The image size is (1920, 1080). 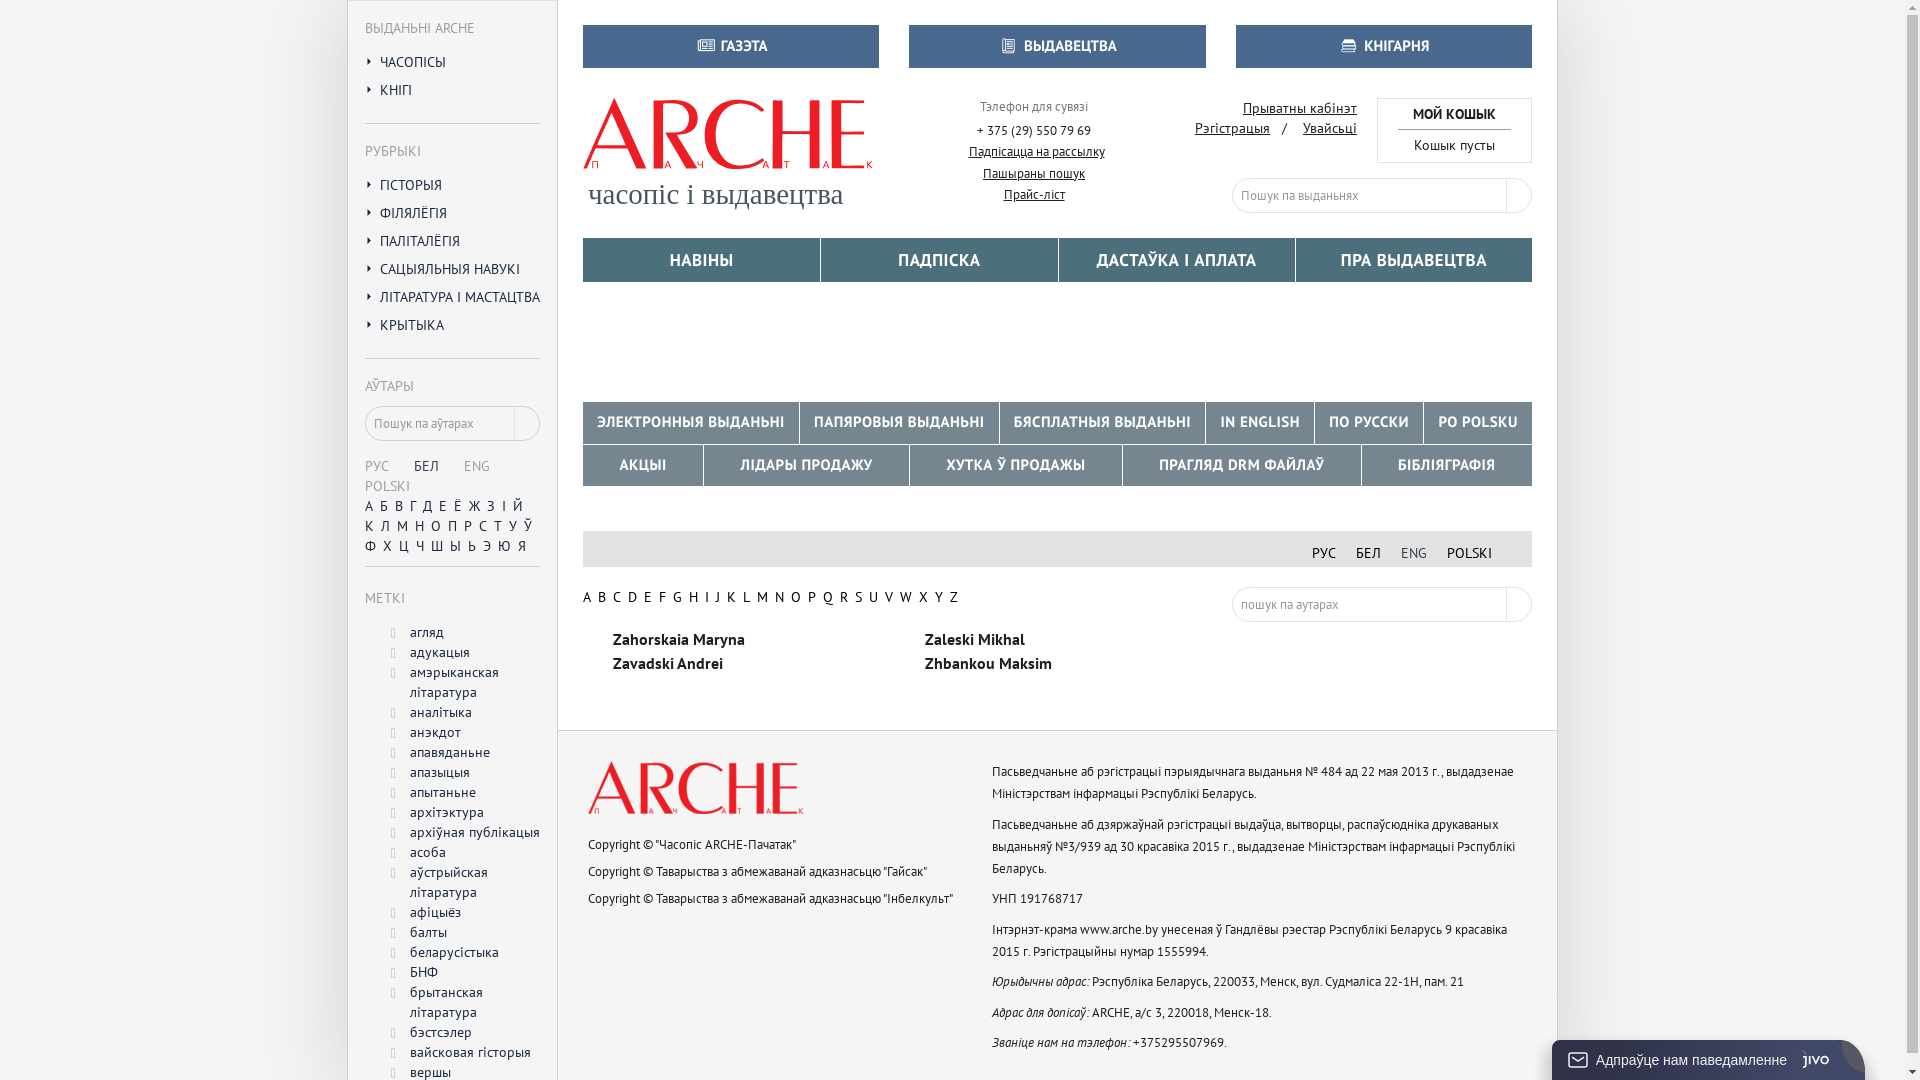 What do you see at coordinates (718, 597) in the screenshot?
I see `J` at bounding box center [718, 597].